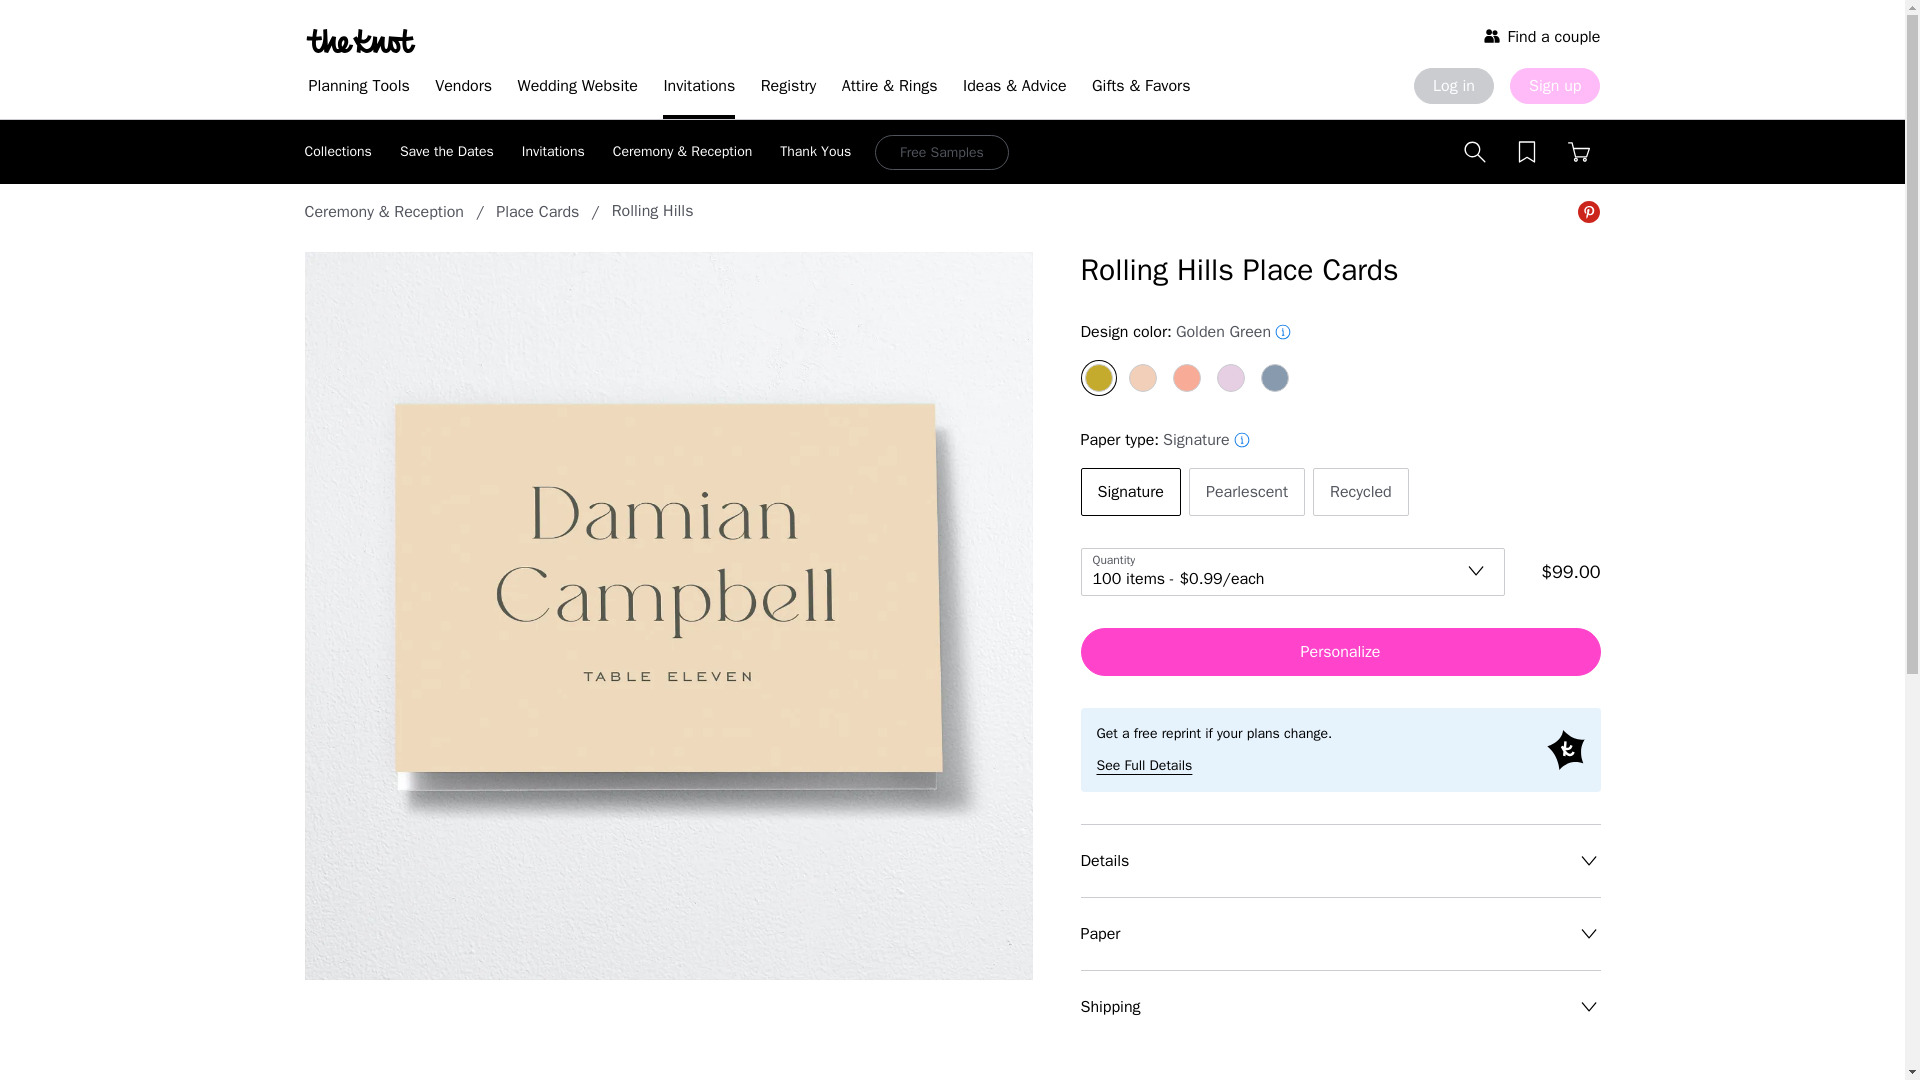 The image size is (1920, 1080). What do you see at coordinates (358, 89) in the screenshot?
I see `Planning Tools` at bounding box center [358, 89].